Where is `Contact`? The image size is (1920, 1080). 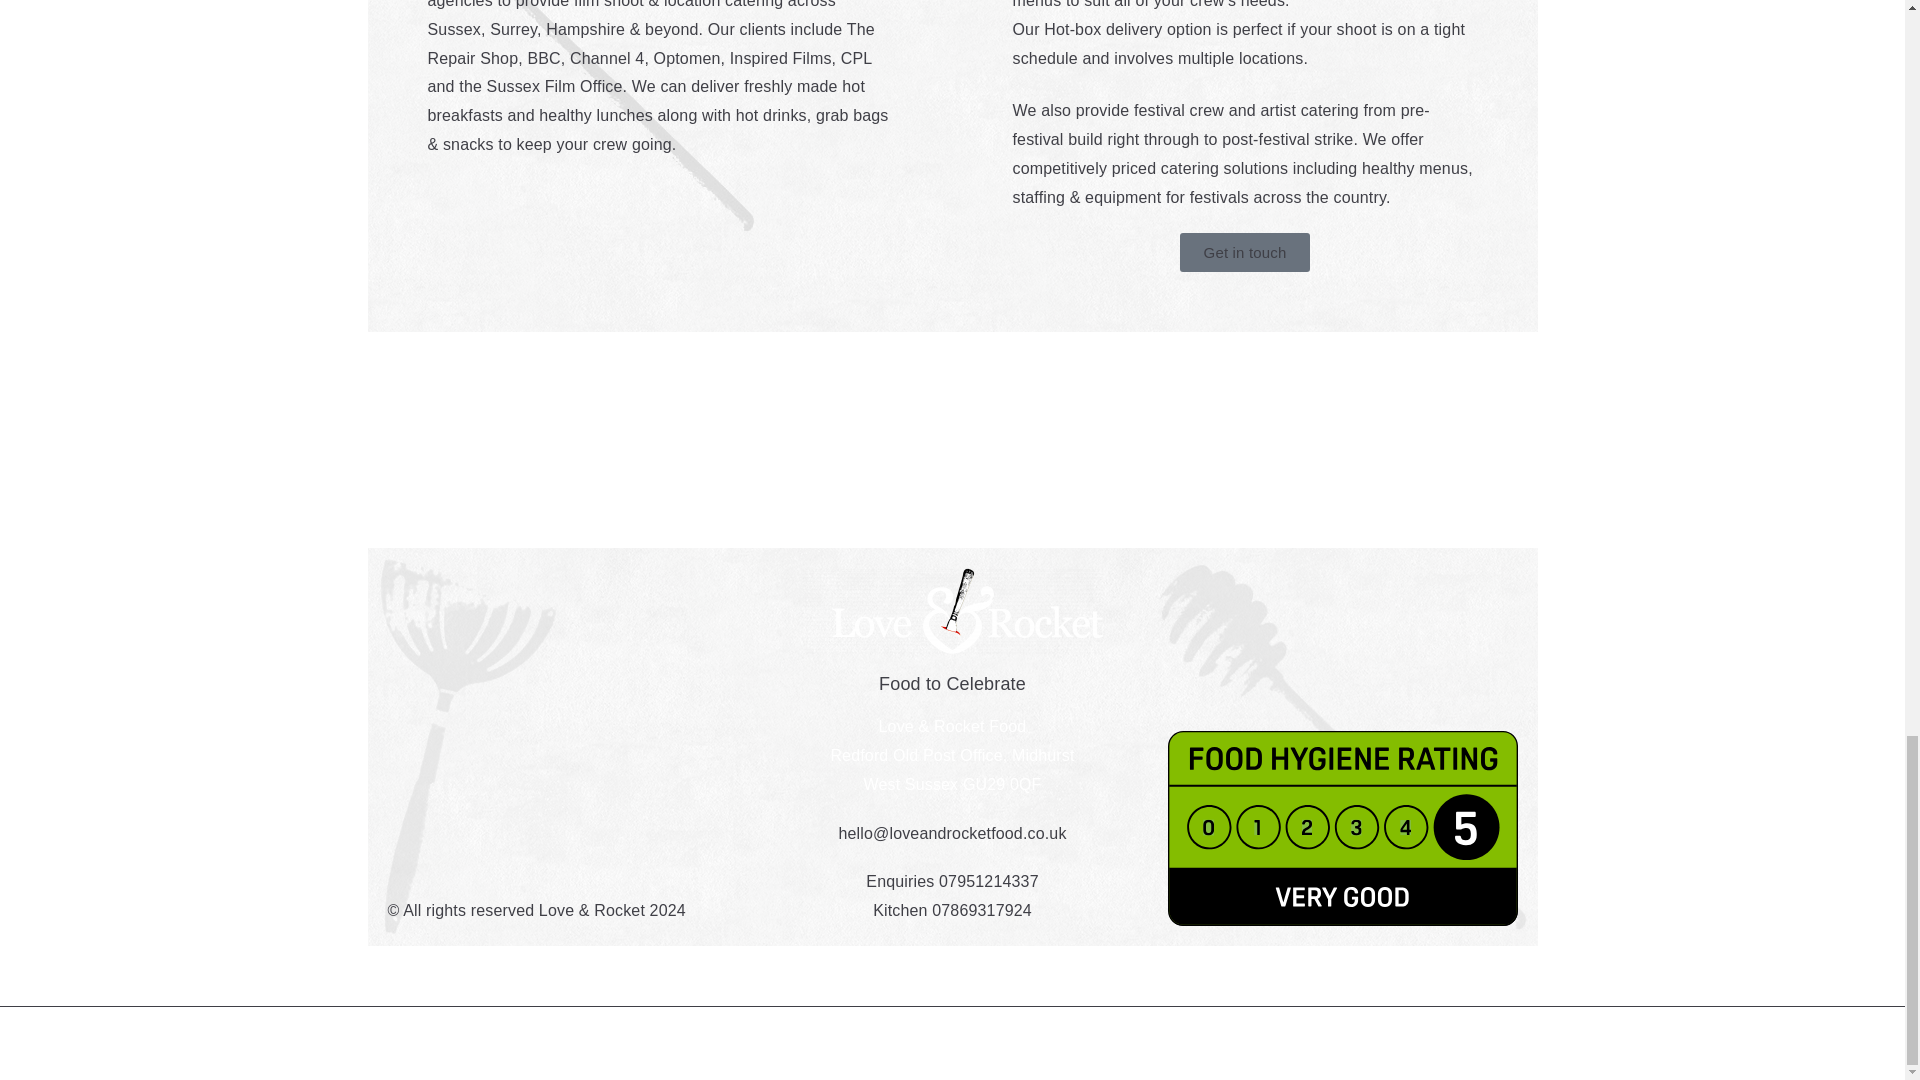 Contact is located at coordinates (952, 1044).